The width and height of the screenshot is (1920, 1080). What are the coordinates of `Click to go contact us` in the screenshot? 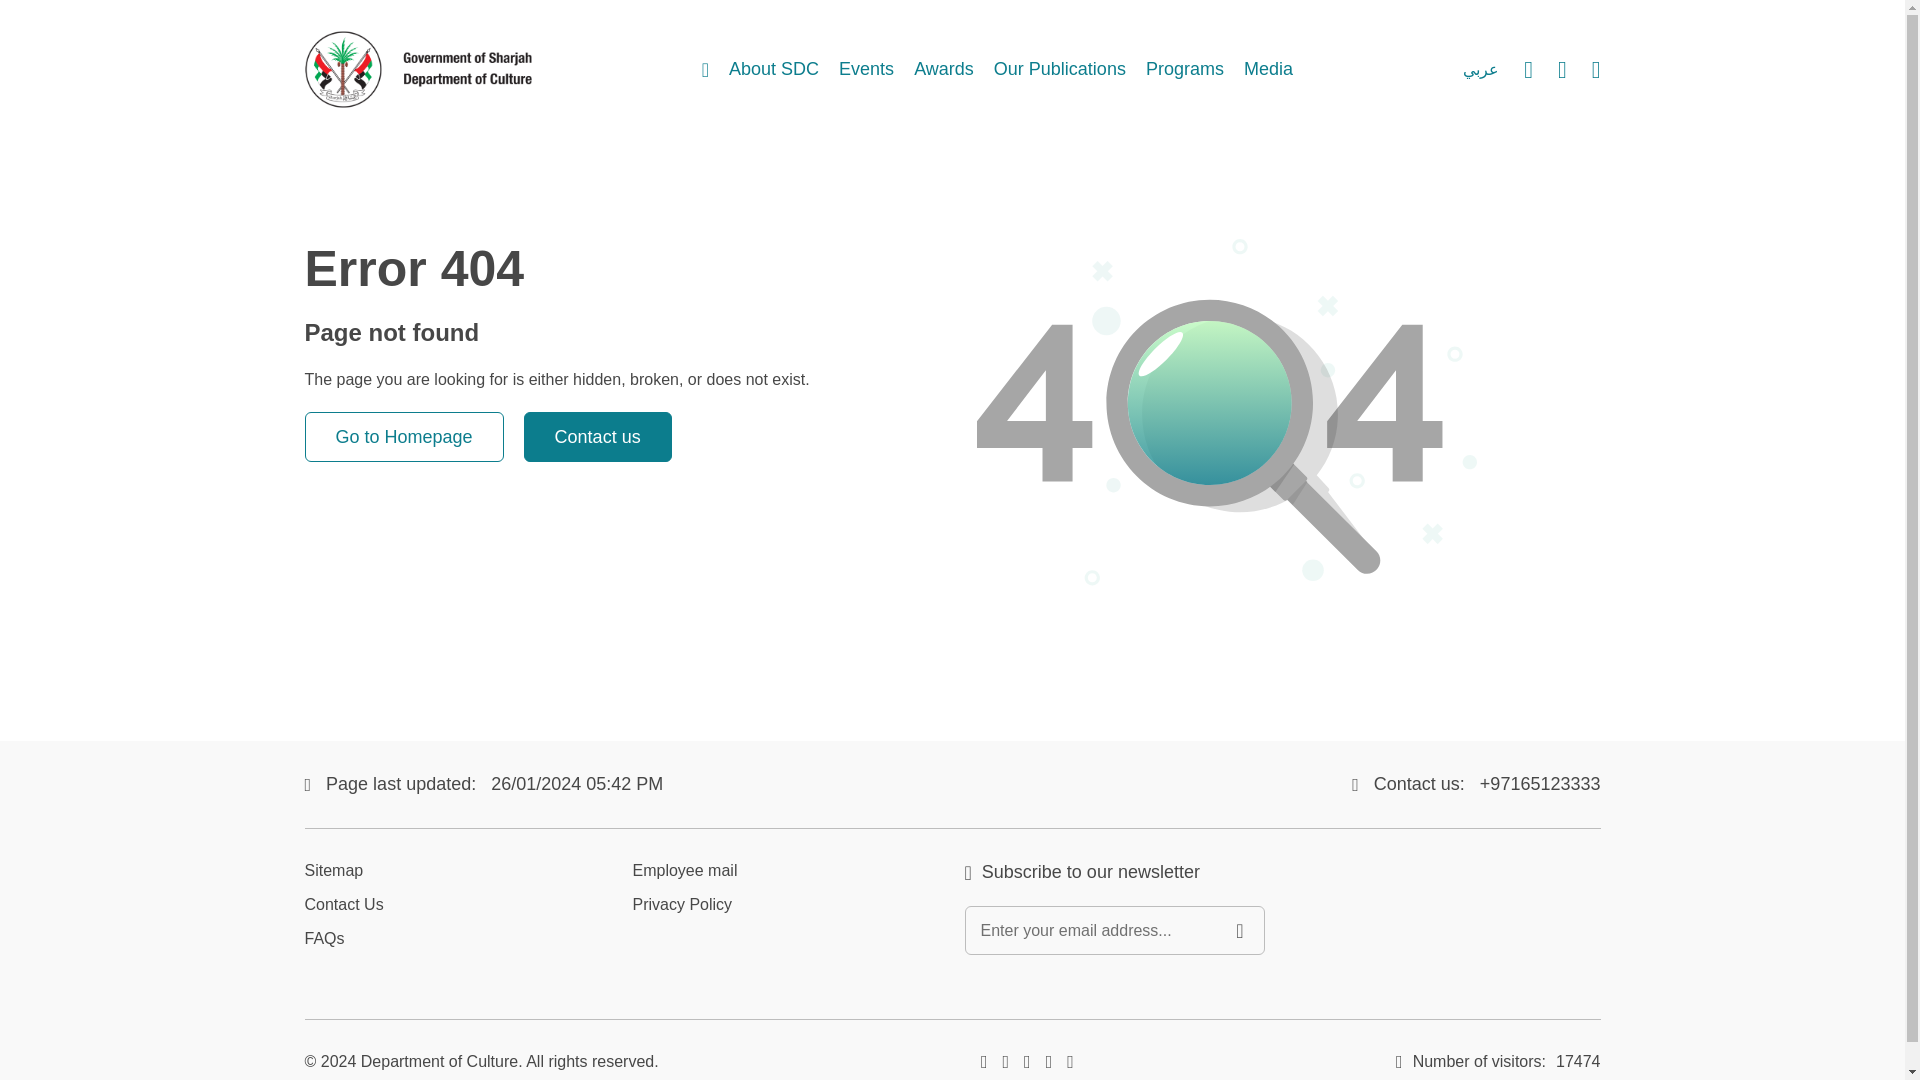 It's located at (598, 436).